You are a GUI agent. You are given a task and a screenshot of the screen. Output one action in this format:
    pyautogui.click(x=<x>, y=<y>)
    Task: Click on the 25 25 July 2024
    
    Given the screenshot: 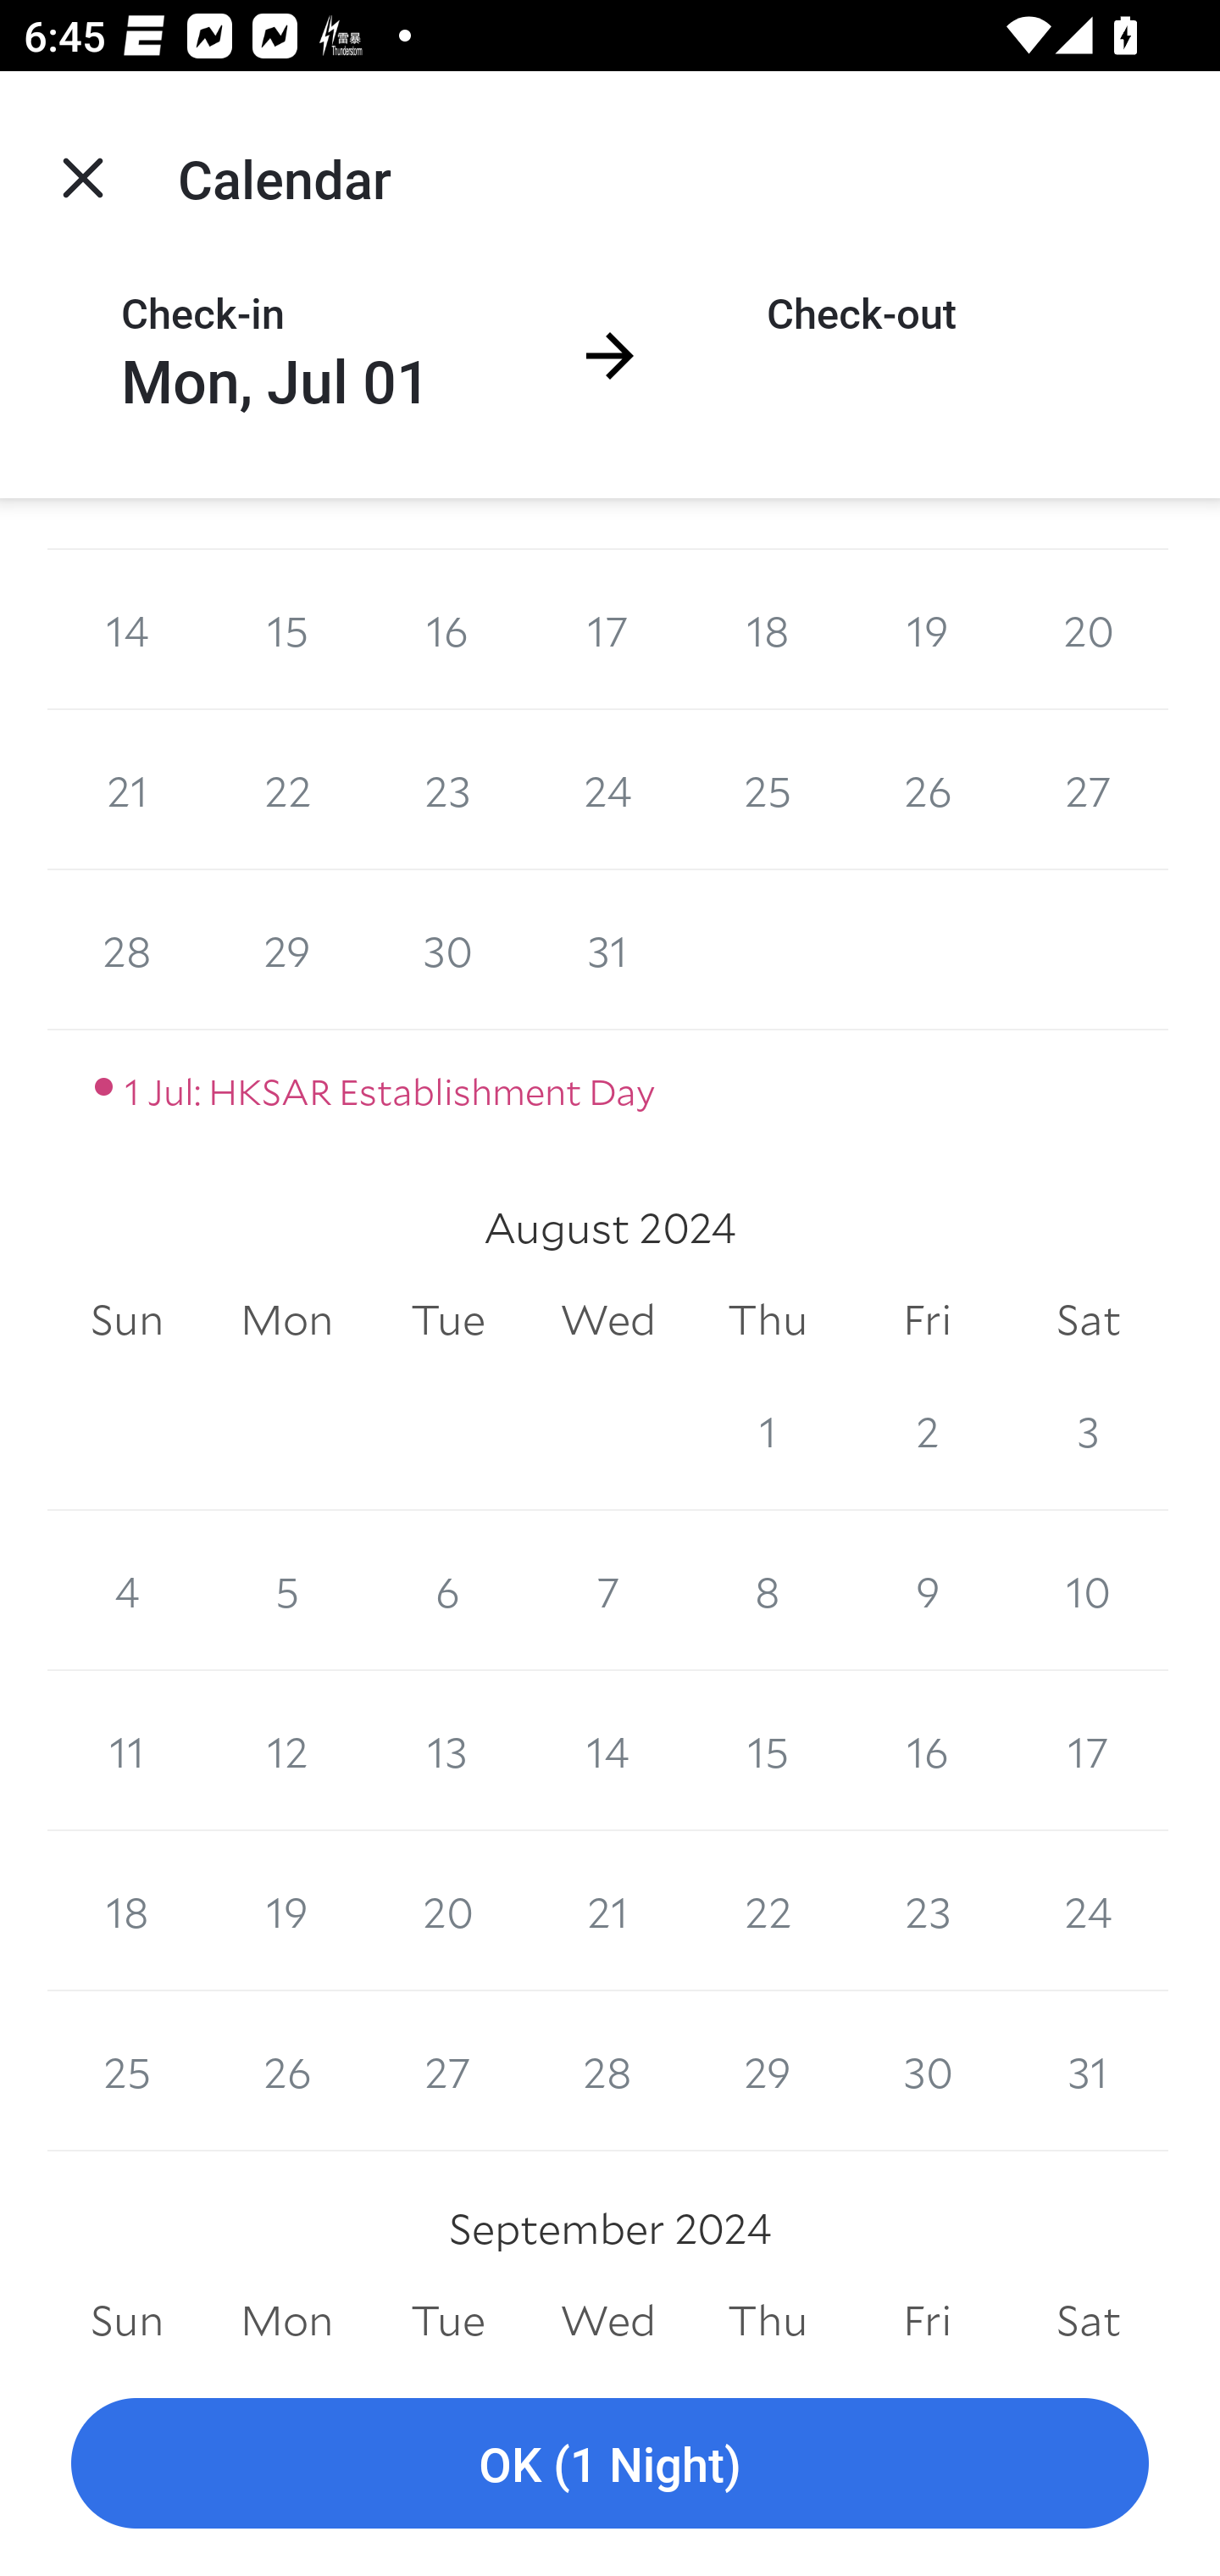 What is the action you would take?
    pyautogui.click(x=768, y=791)
    